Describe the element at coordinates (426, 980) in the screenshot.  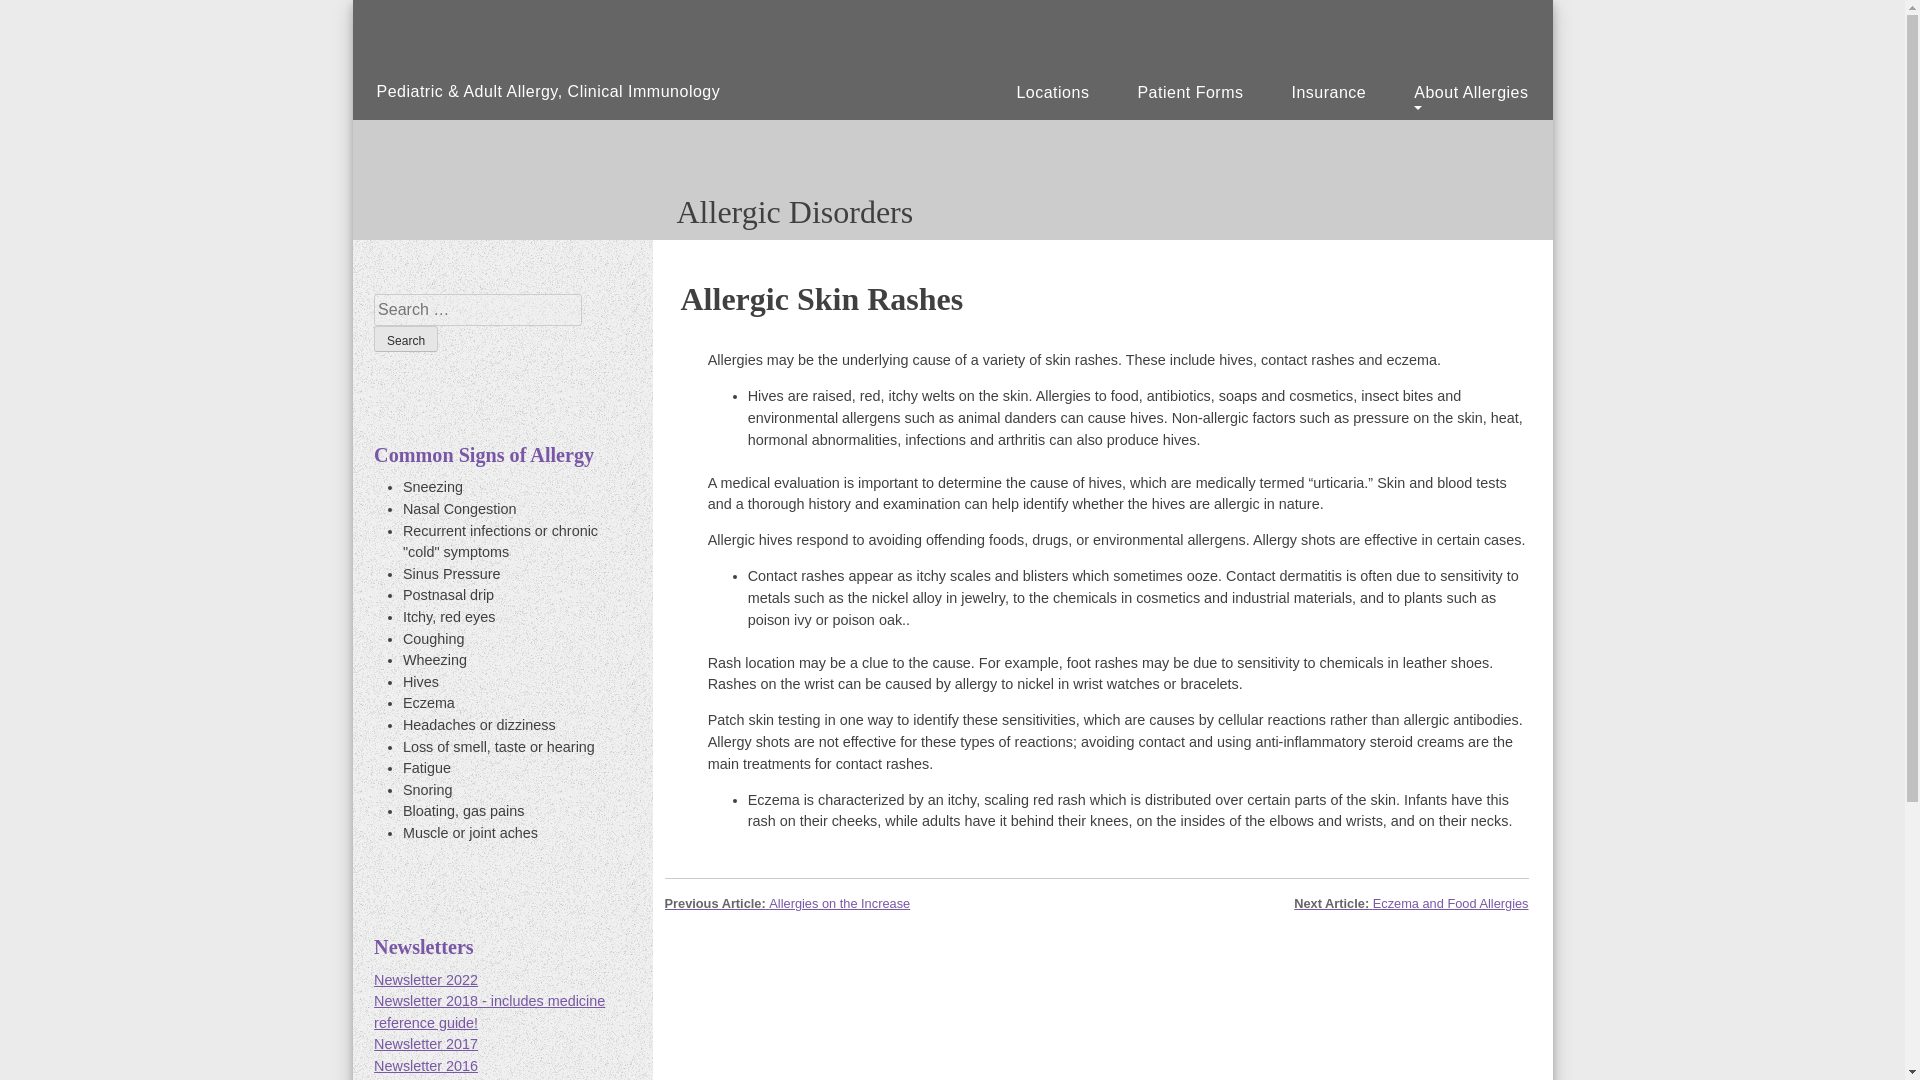
I see `Newsletter 2022` at that location.